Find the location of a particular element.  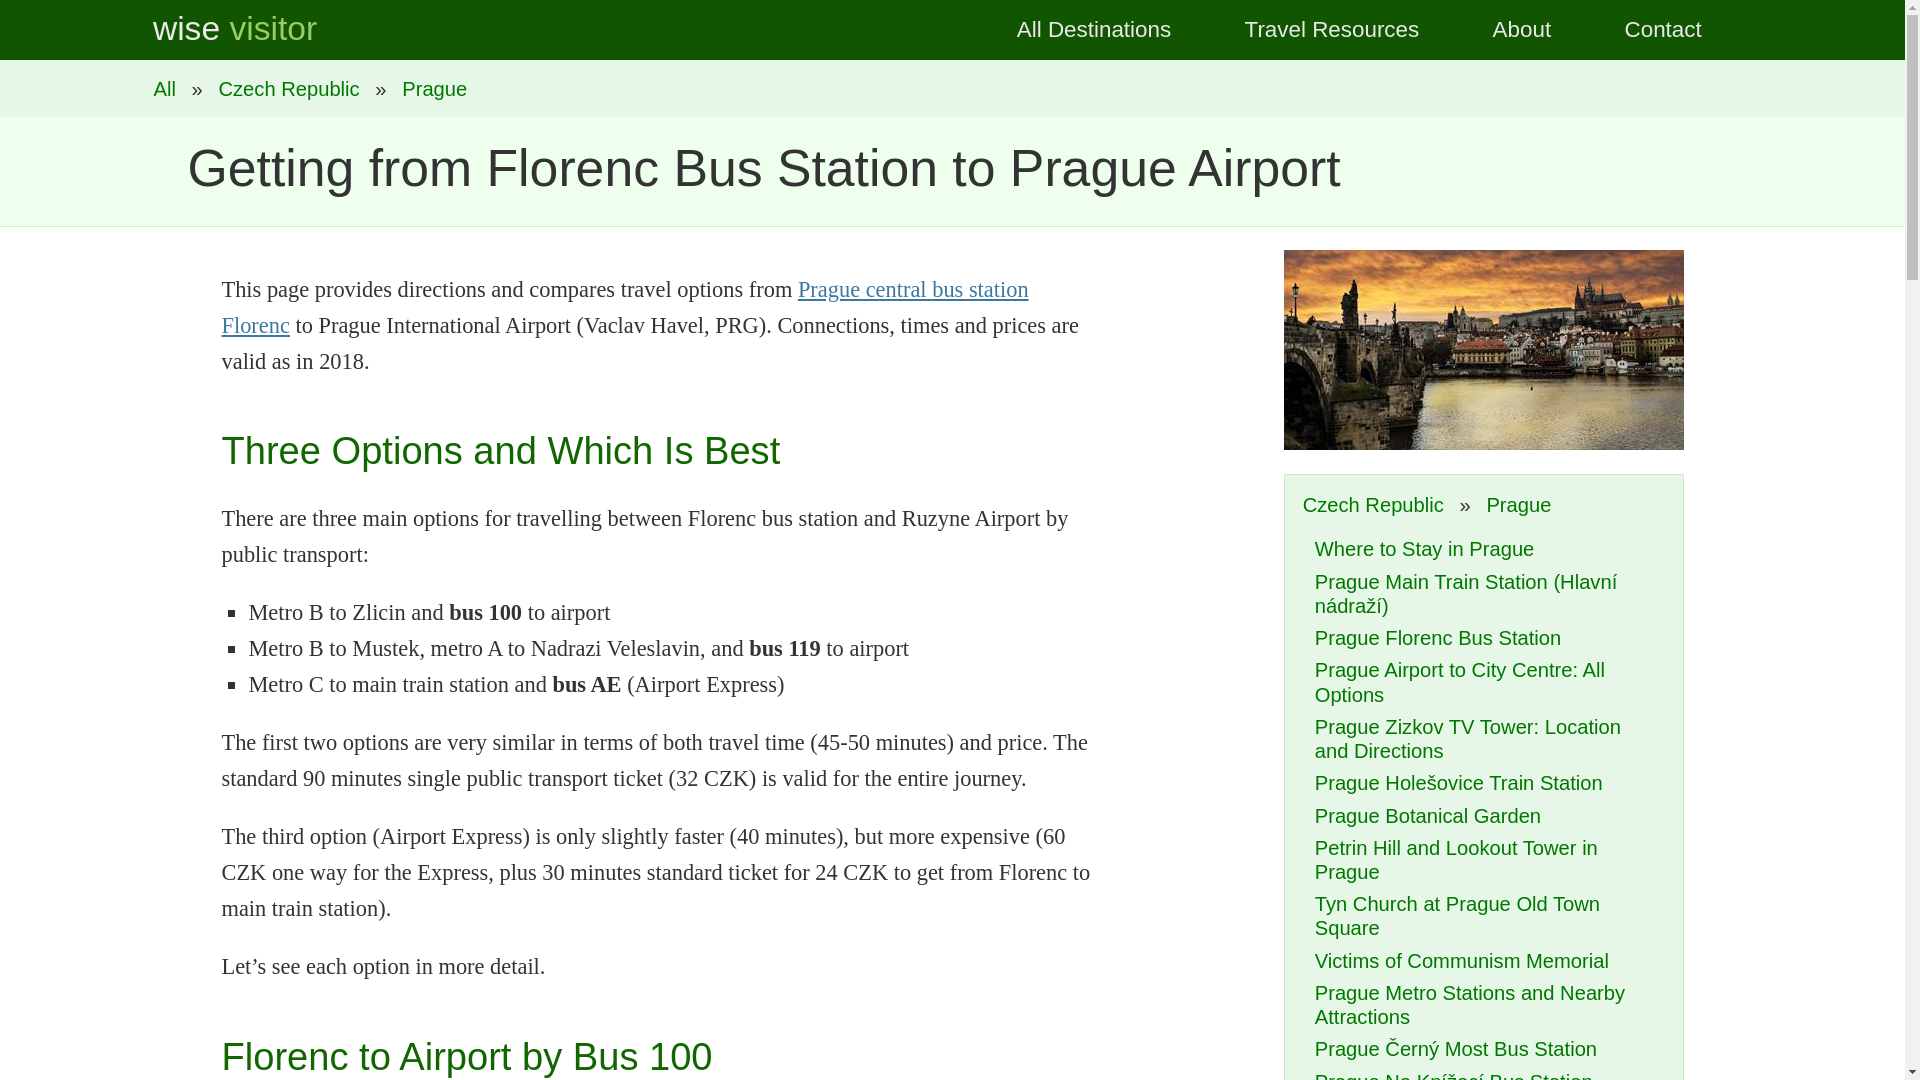

Prague is located at coordinates (434, 88).